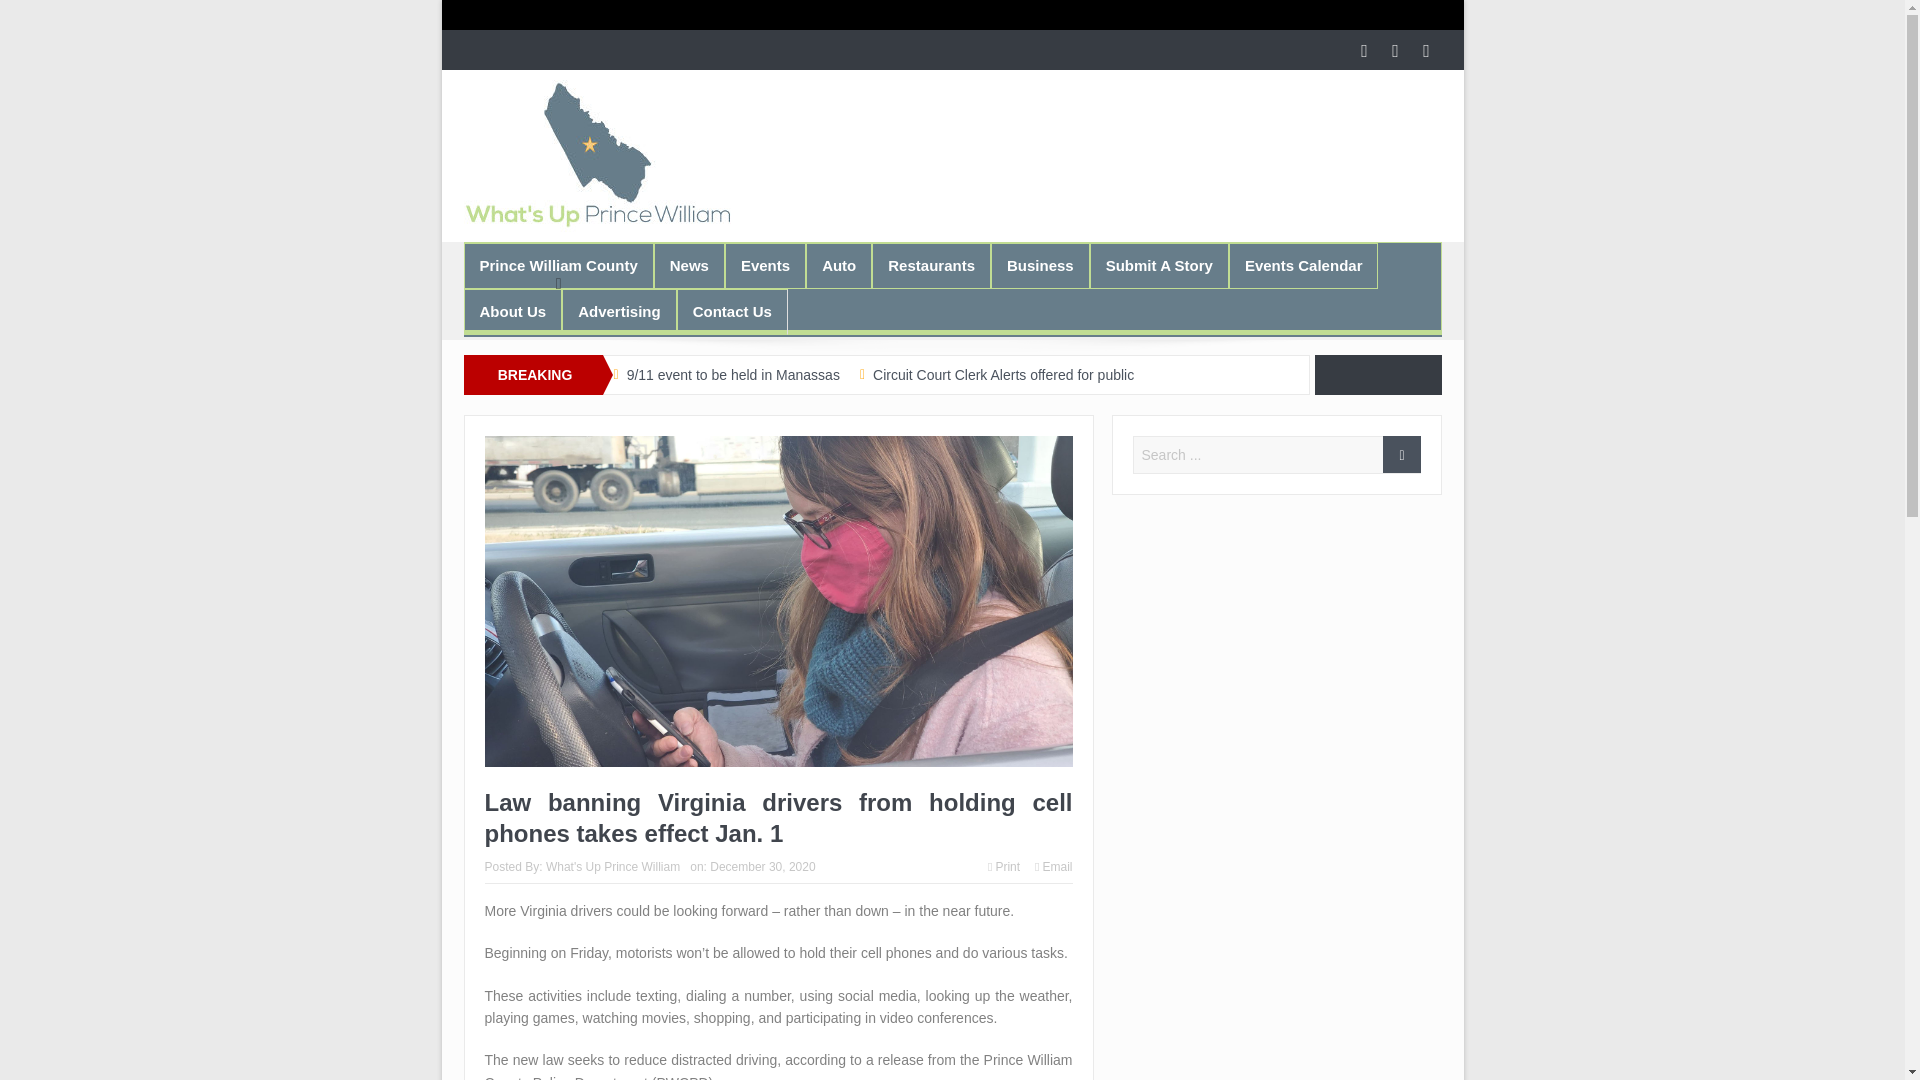  What do you see at coordinates (1040, 266) in the screenshot?
I see `Business` at bounding box center [1040, 266].